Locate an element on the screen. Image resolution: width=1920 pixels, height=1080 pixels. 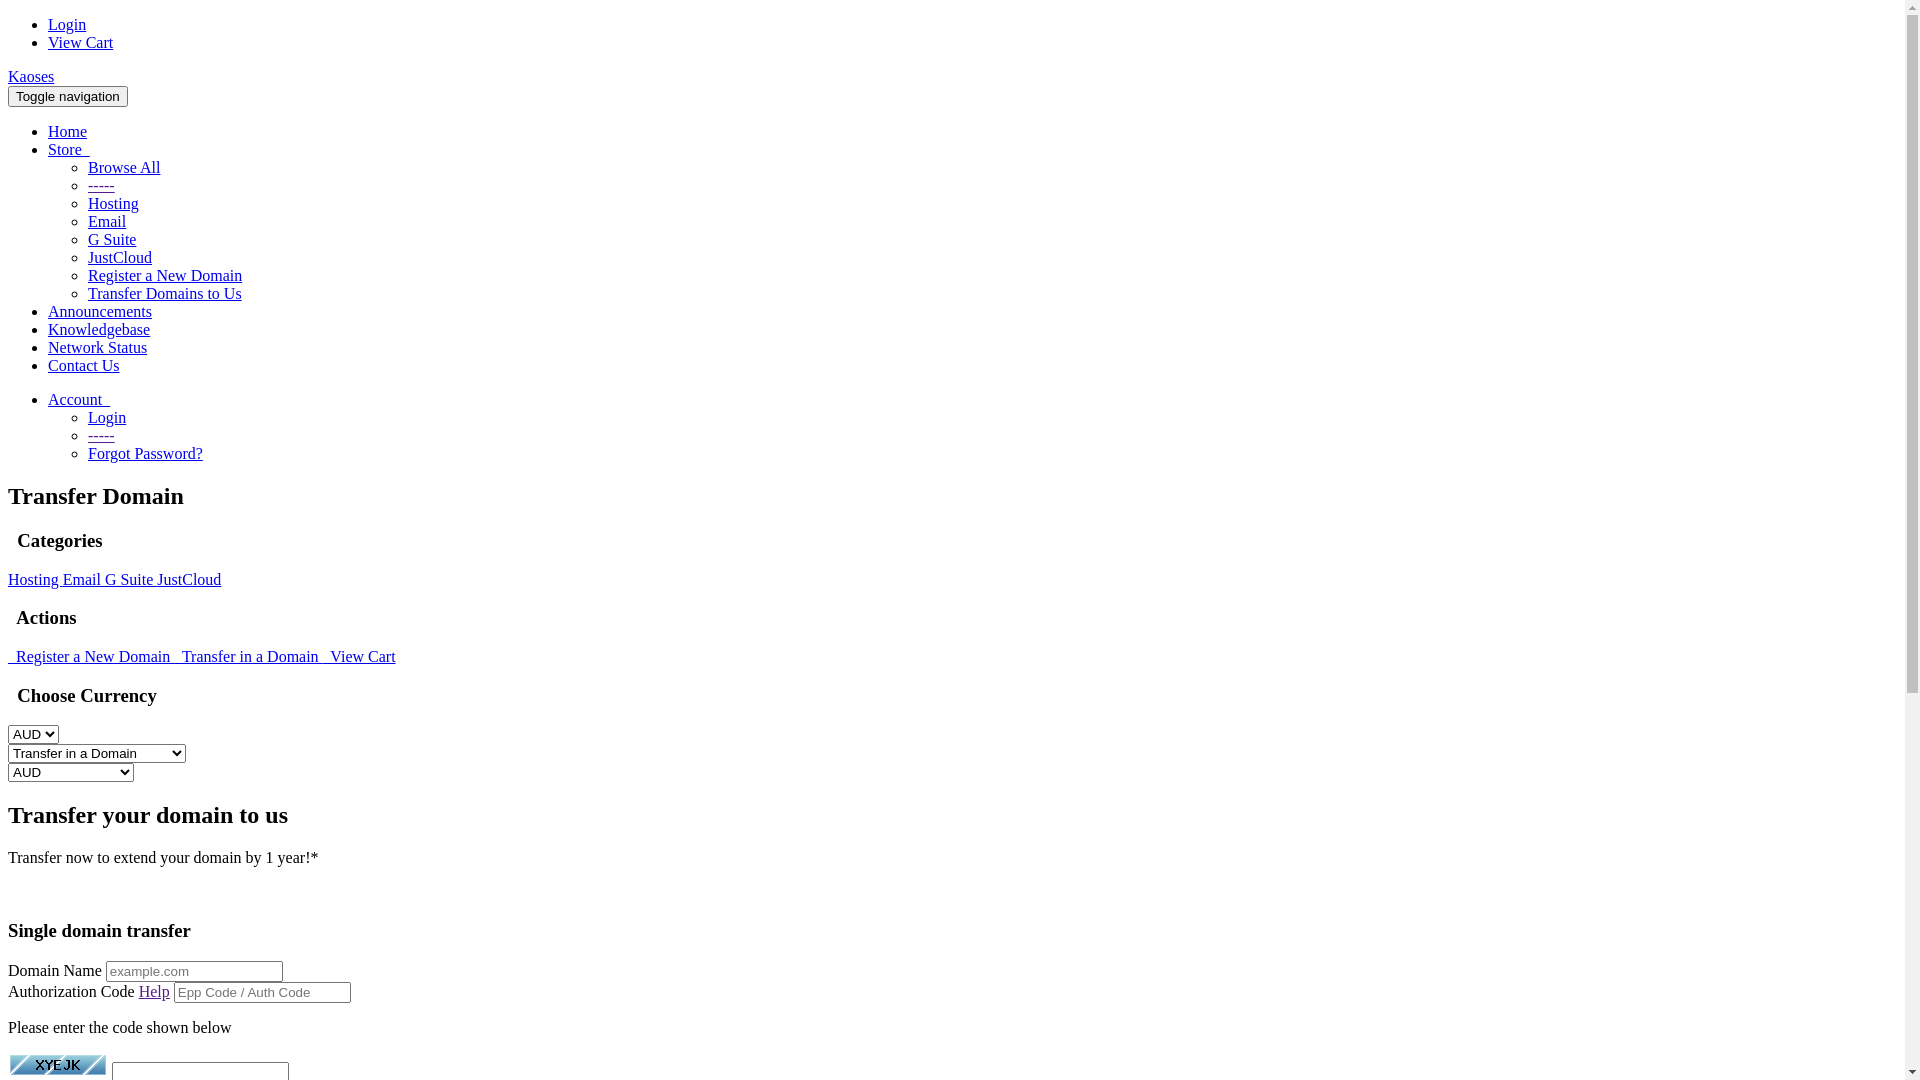
Email is located at coordinates (84, 580).